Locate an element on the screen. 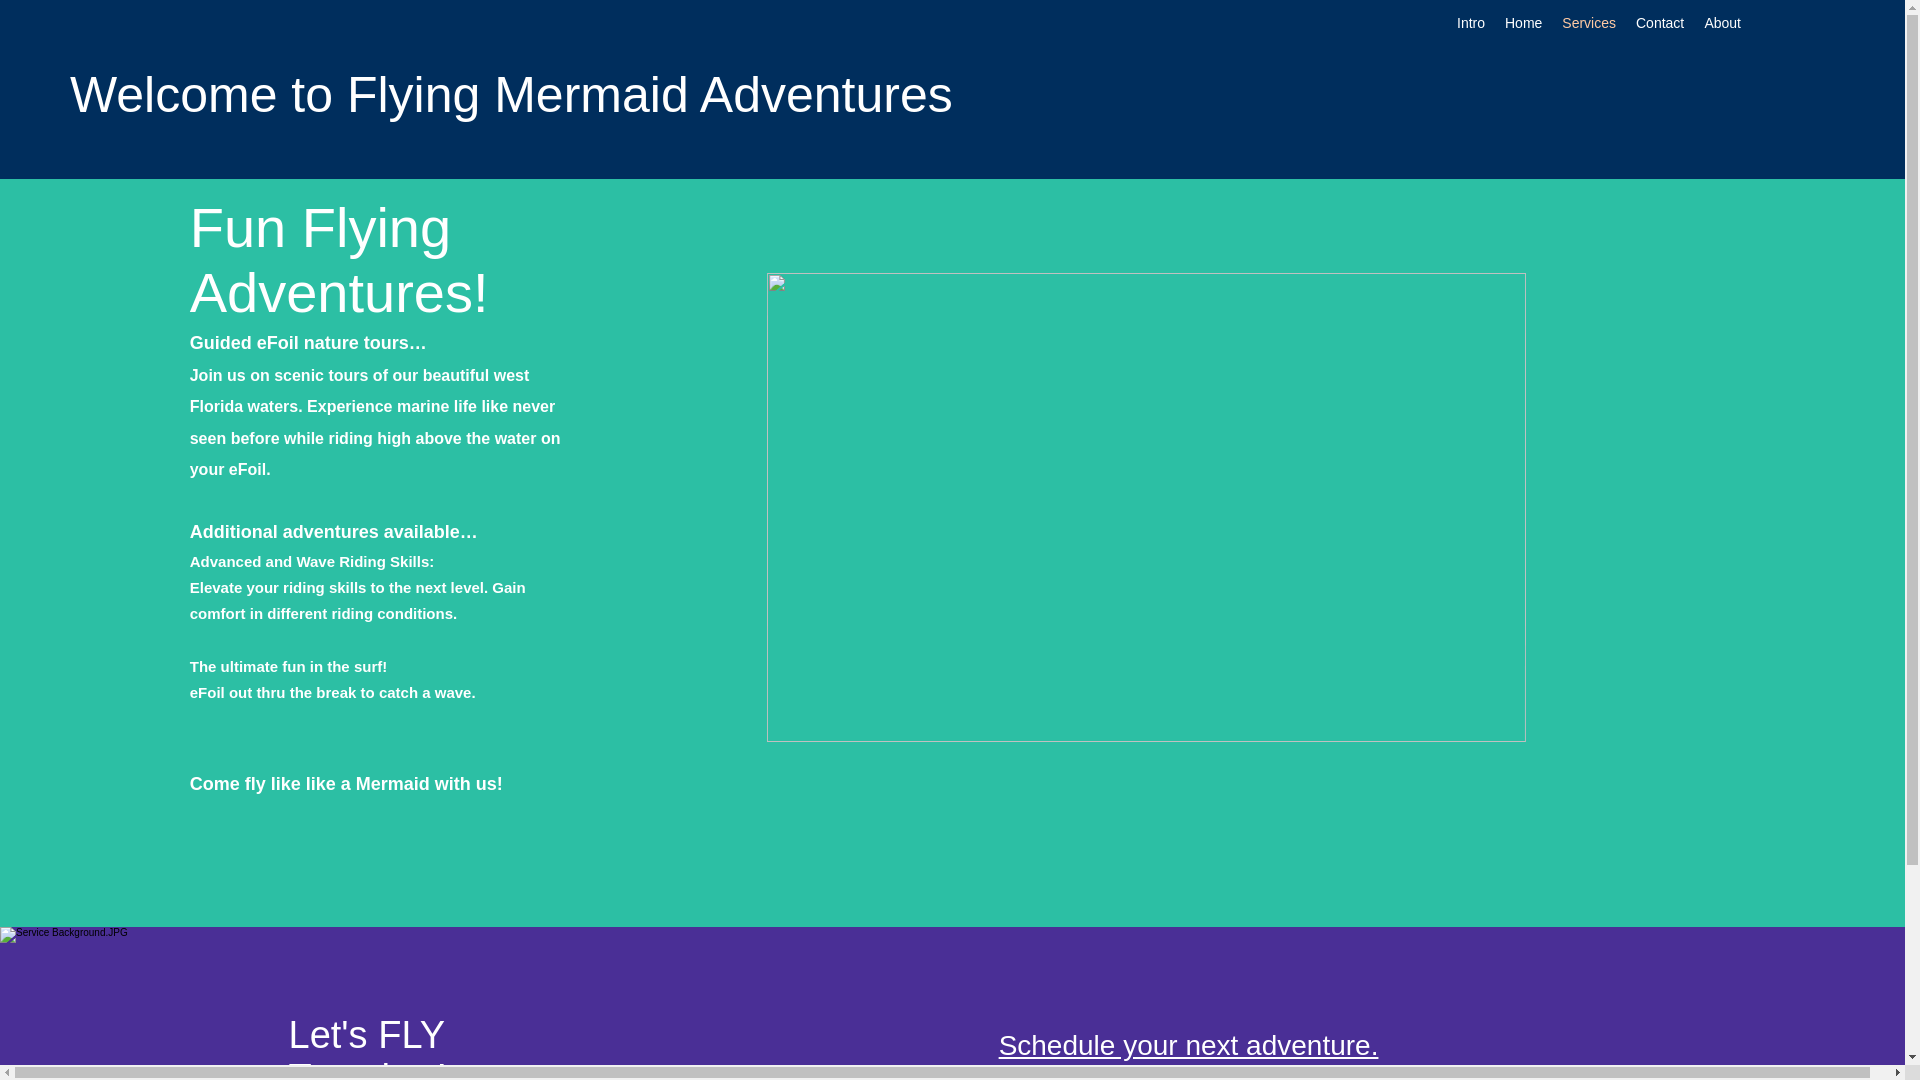 This screenshot has height=1080, width=1920. About is located at coordinates (1722, 22).